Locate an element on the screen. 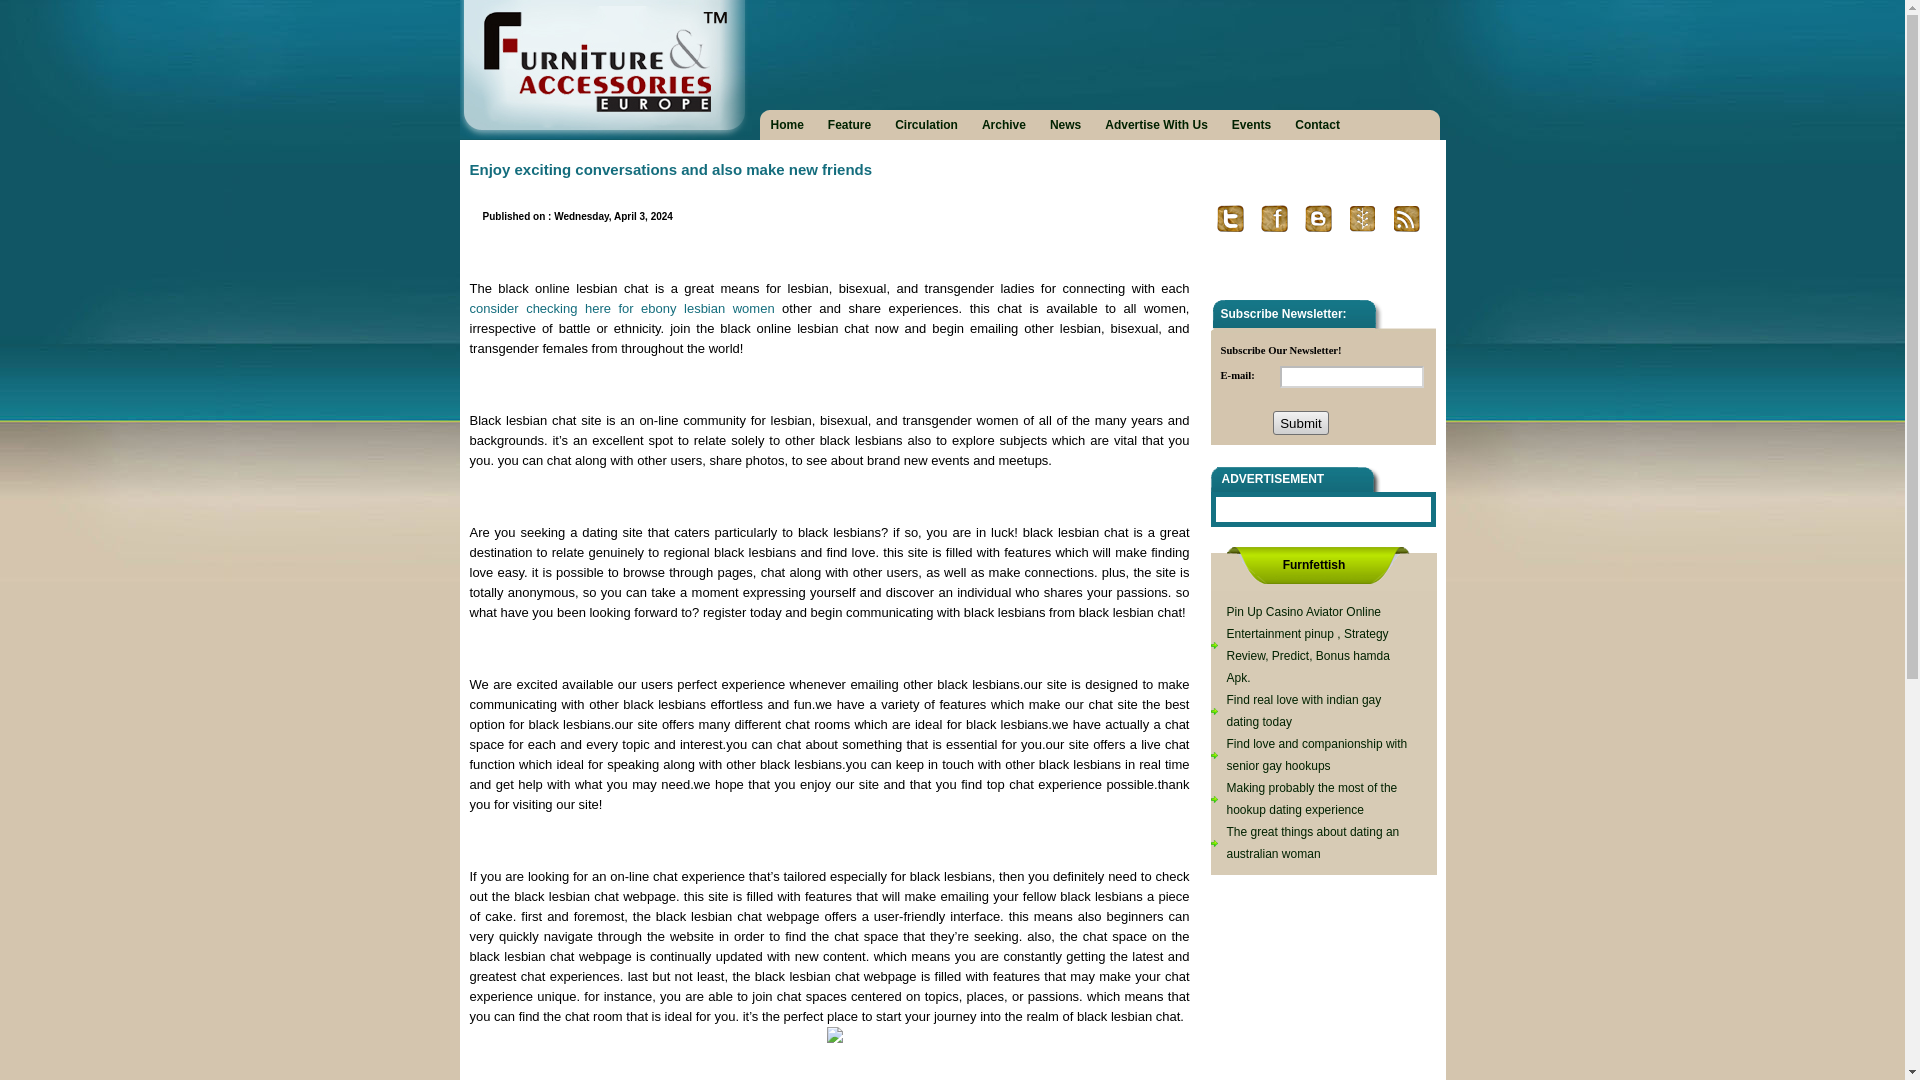  Submit is located at coordinates (1300, 423).